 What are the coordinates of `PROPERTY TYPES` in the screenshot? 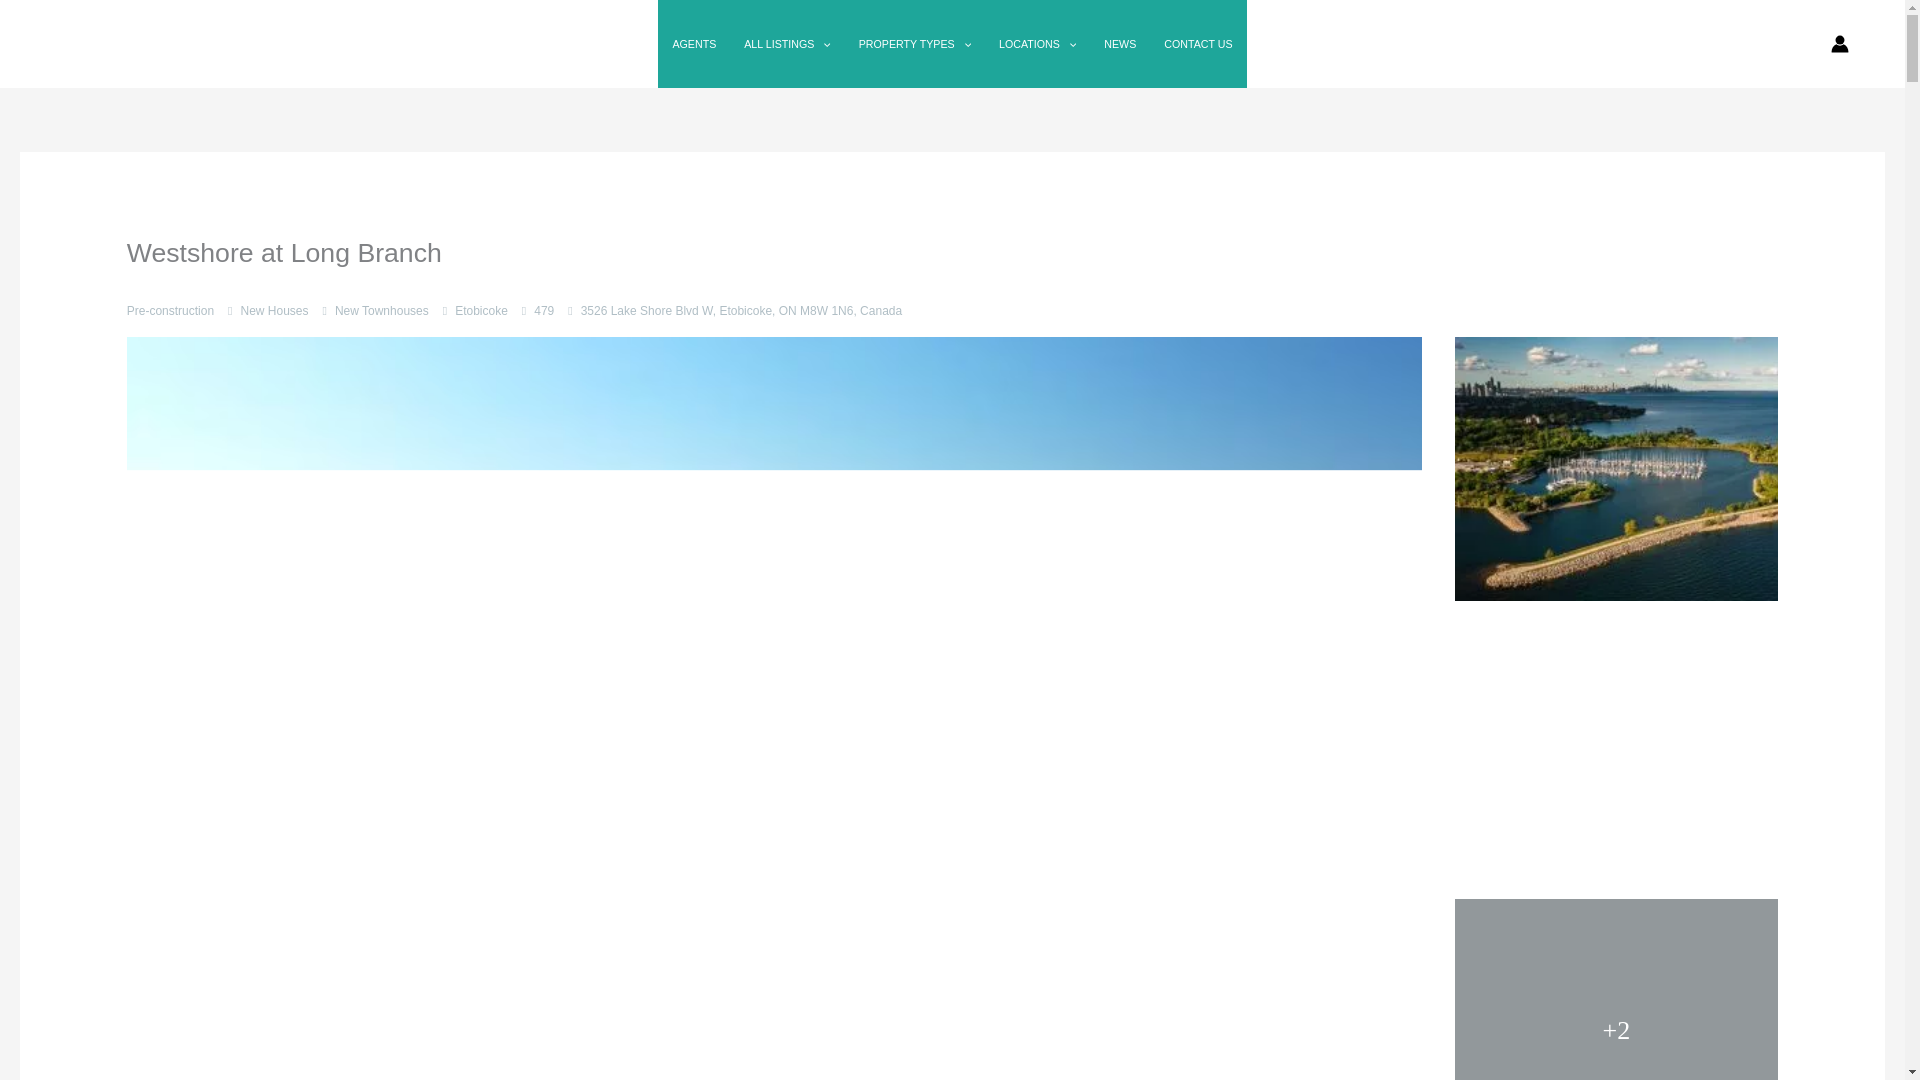 It's located at (914, 44).